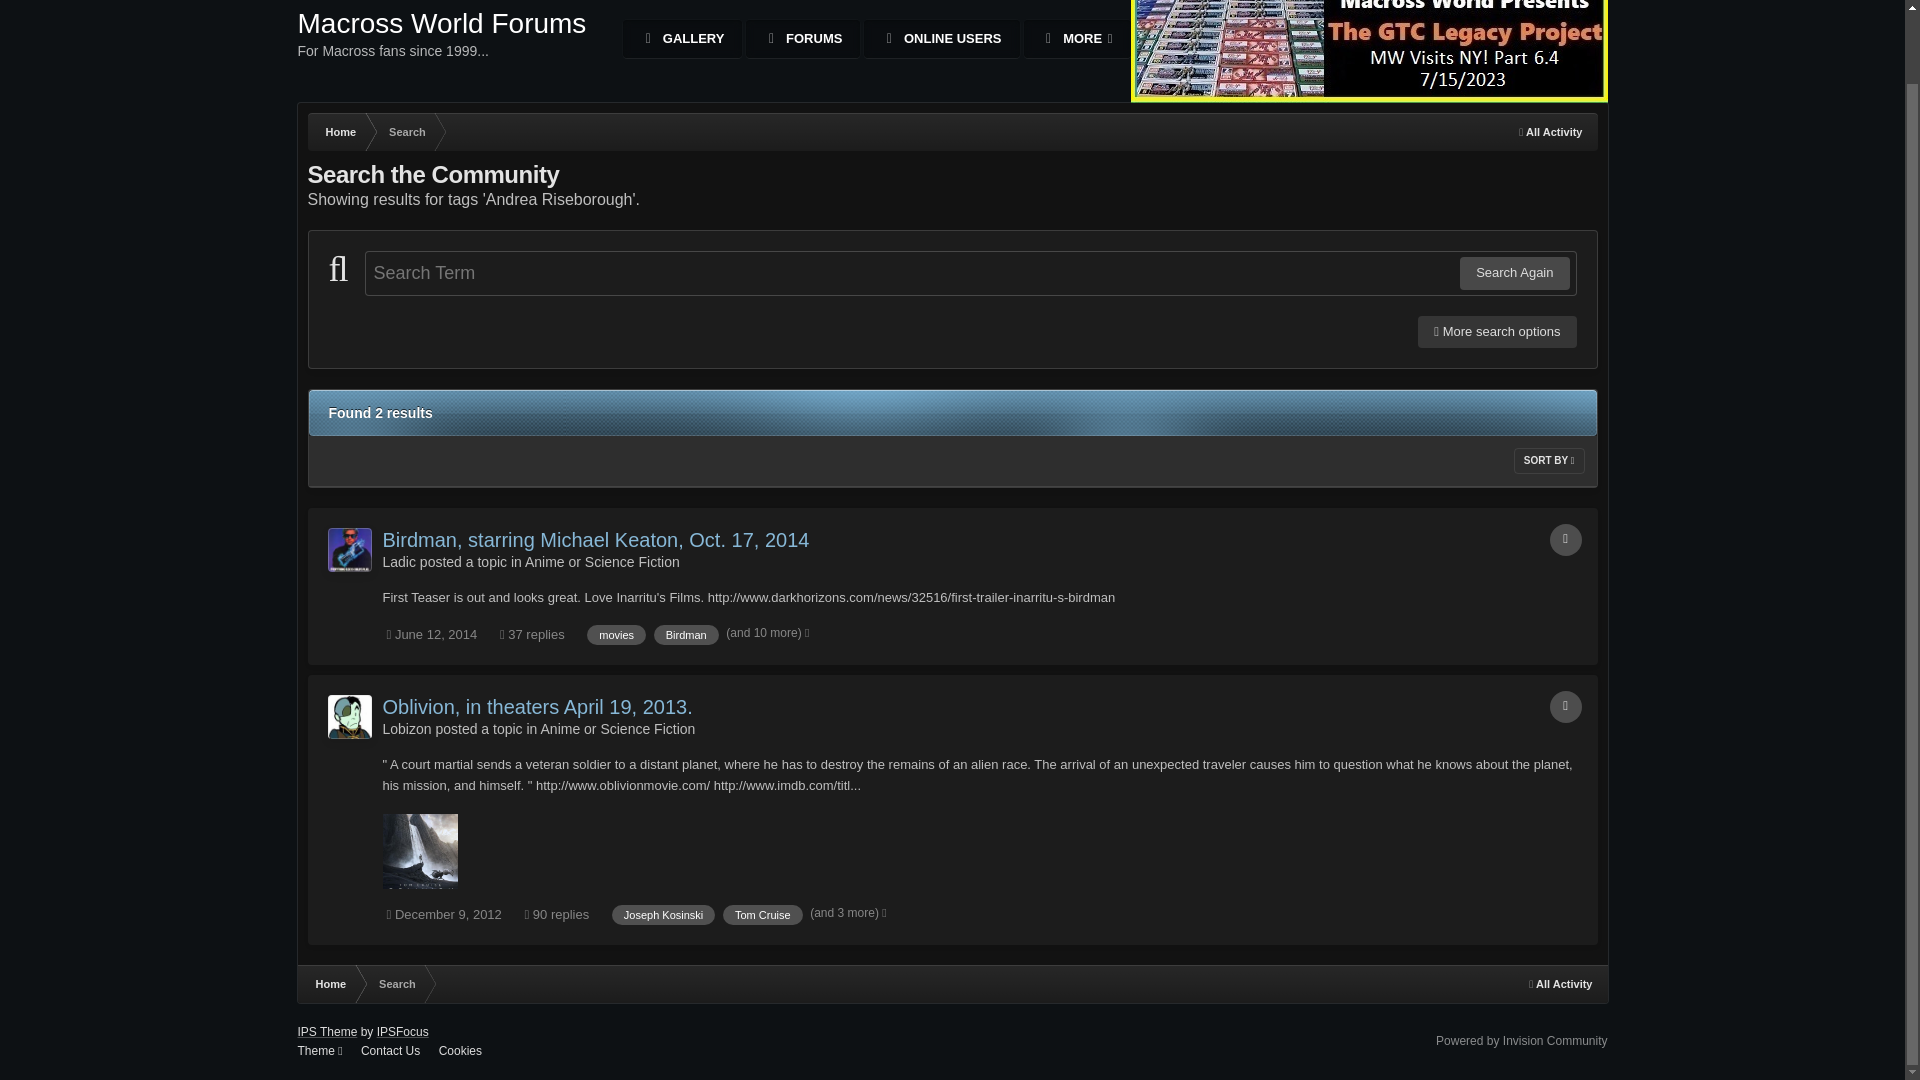  I want to click on Home, so click(686, 634).